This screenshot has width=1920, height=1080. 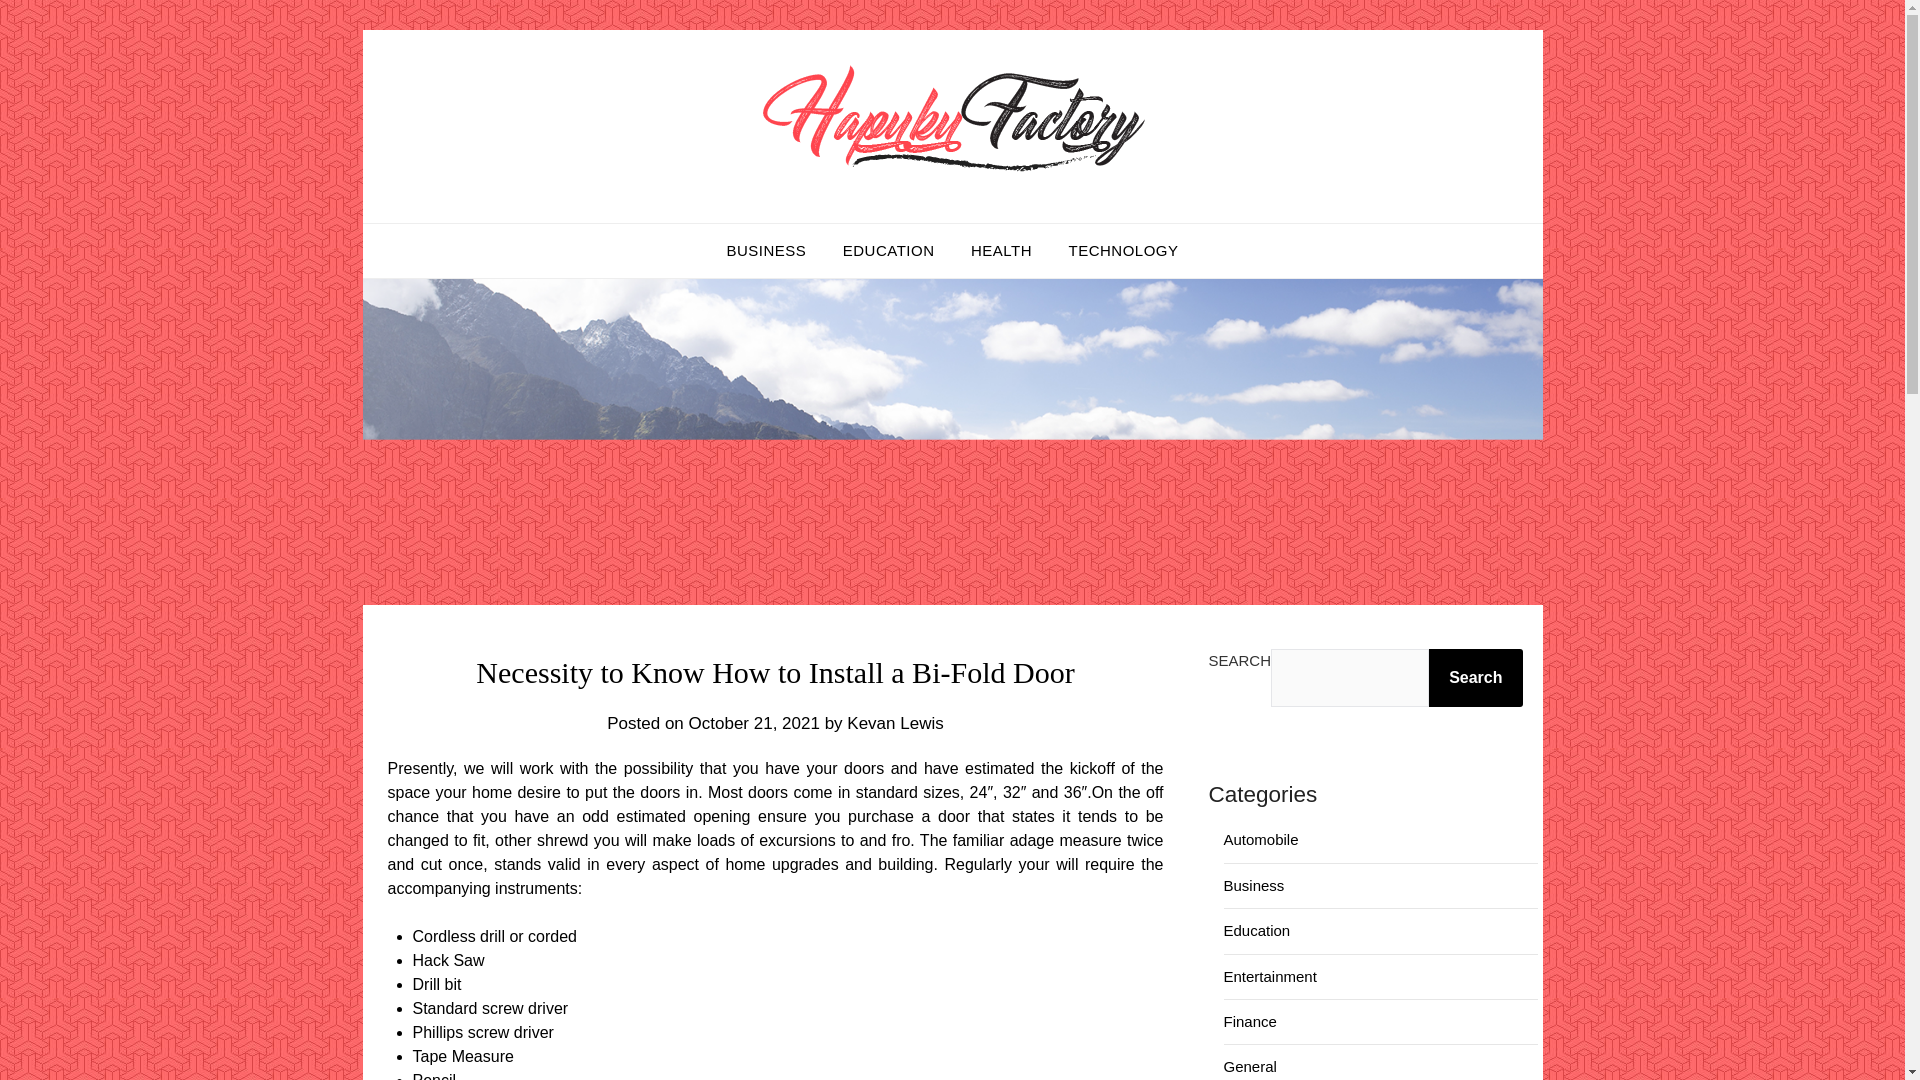 What do you see at coordinates (1001, 250) in the screenshot?
I see `HEALTH` at bounding box center [1001, 250].